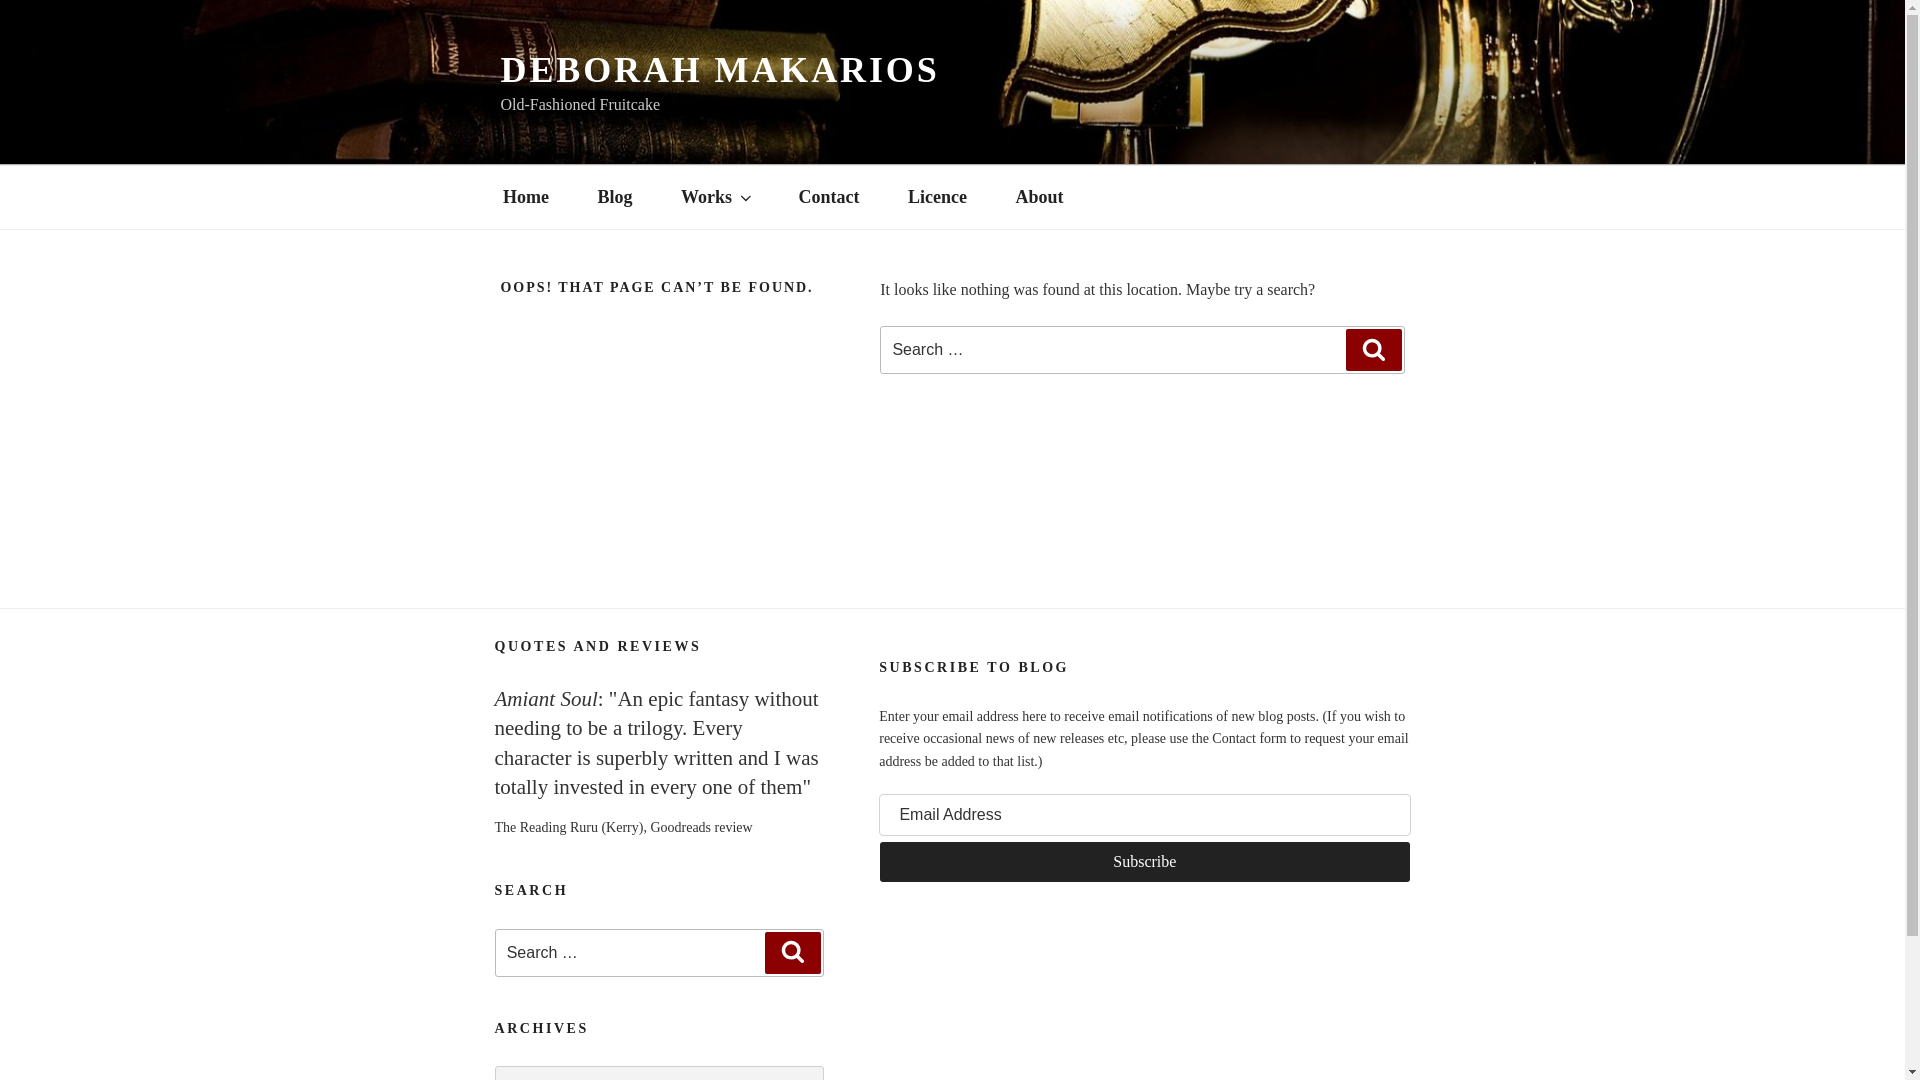 The width and height of the screenshot is (1920, 1080). Describe the element at coordinates (828, 197) in the screenshot. I see `Contact` at that location.